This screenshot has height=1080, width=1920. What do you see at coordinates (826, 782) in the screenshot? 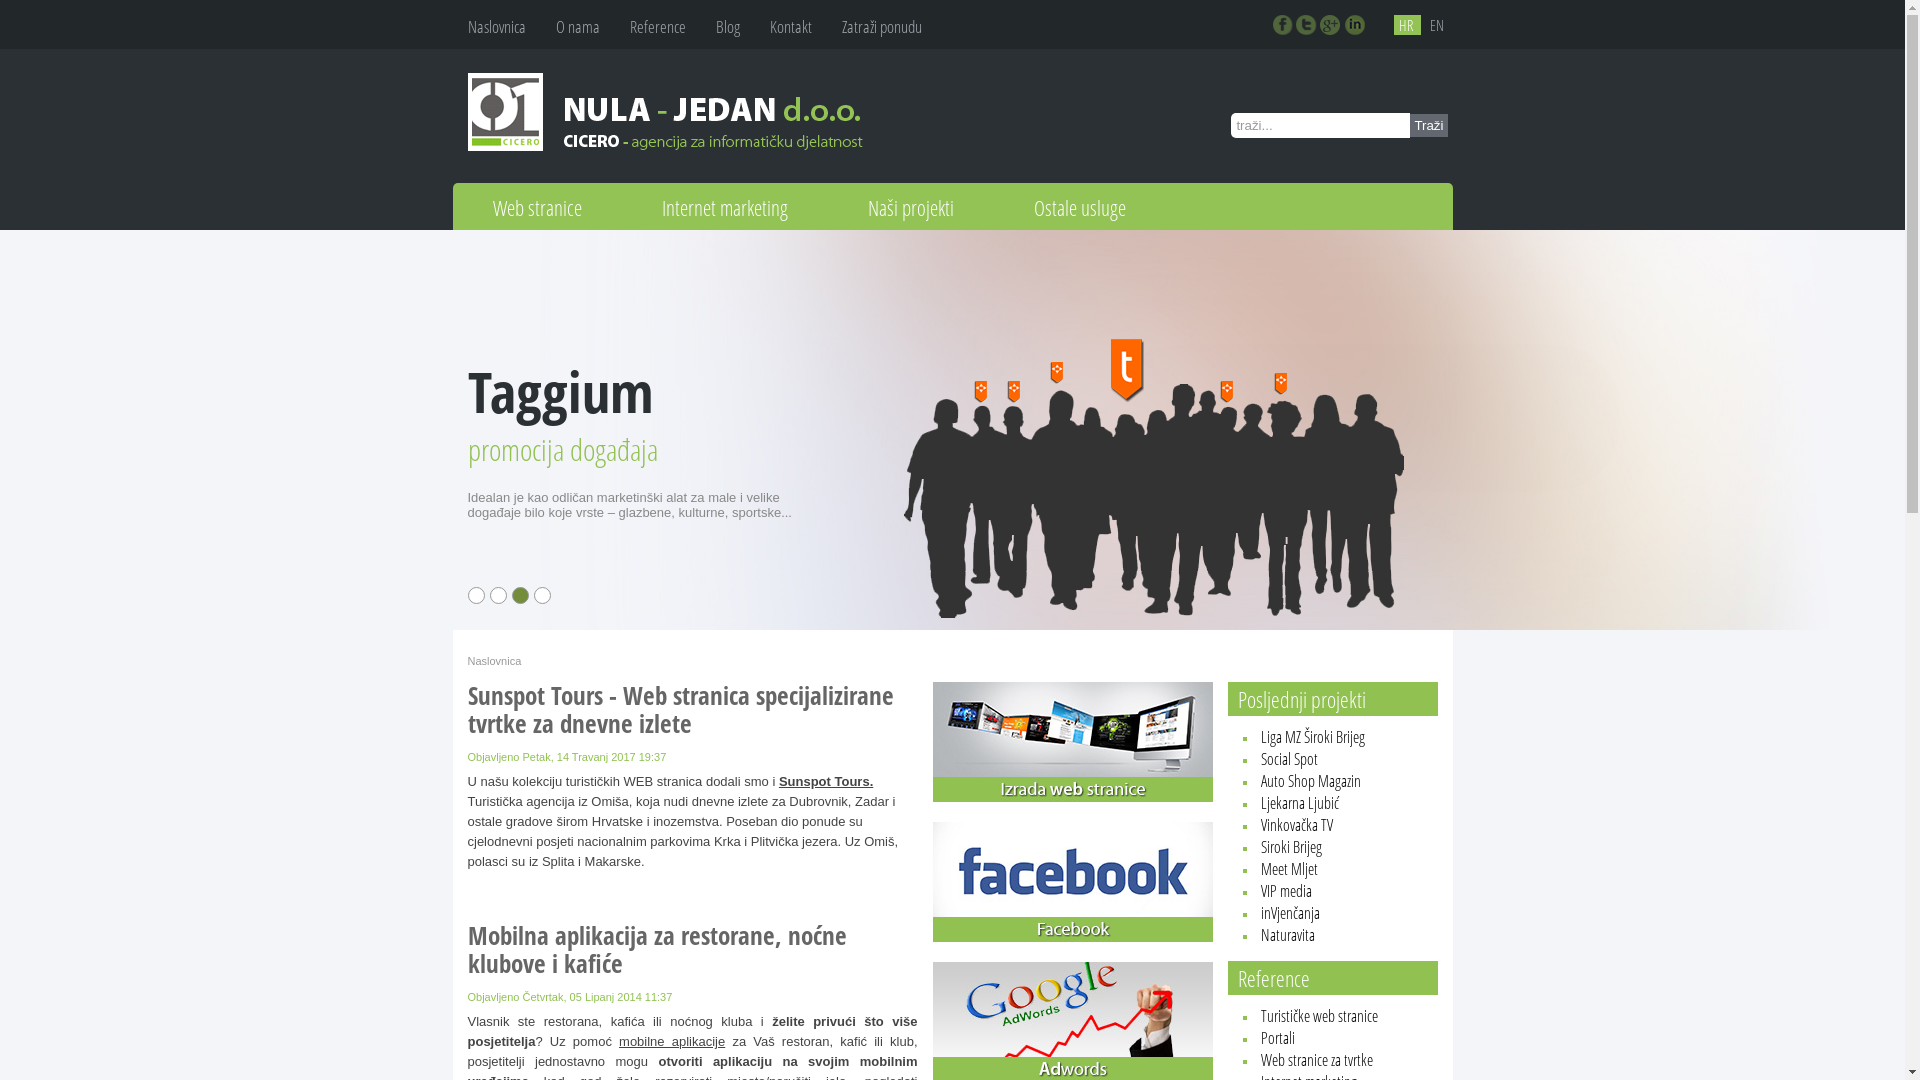
I see `Sunspot Tours.` at bounding box center [826, 782].